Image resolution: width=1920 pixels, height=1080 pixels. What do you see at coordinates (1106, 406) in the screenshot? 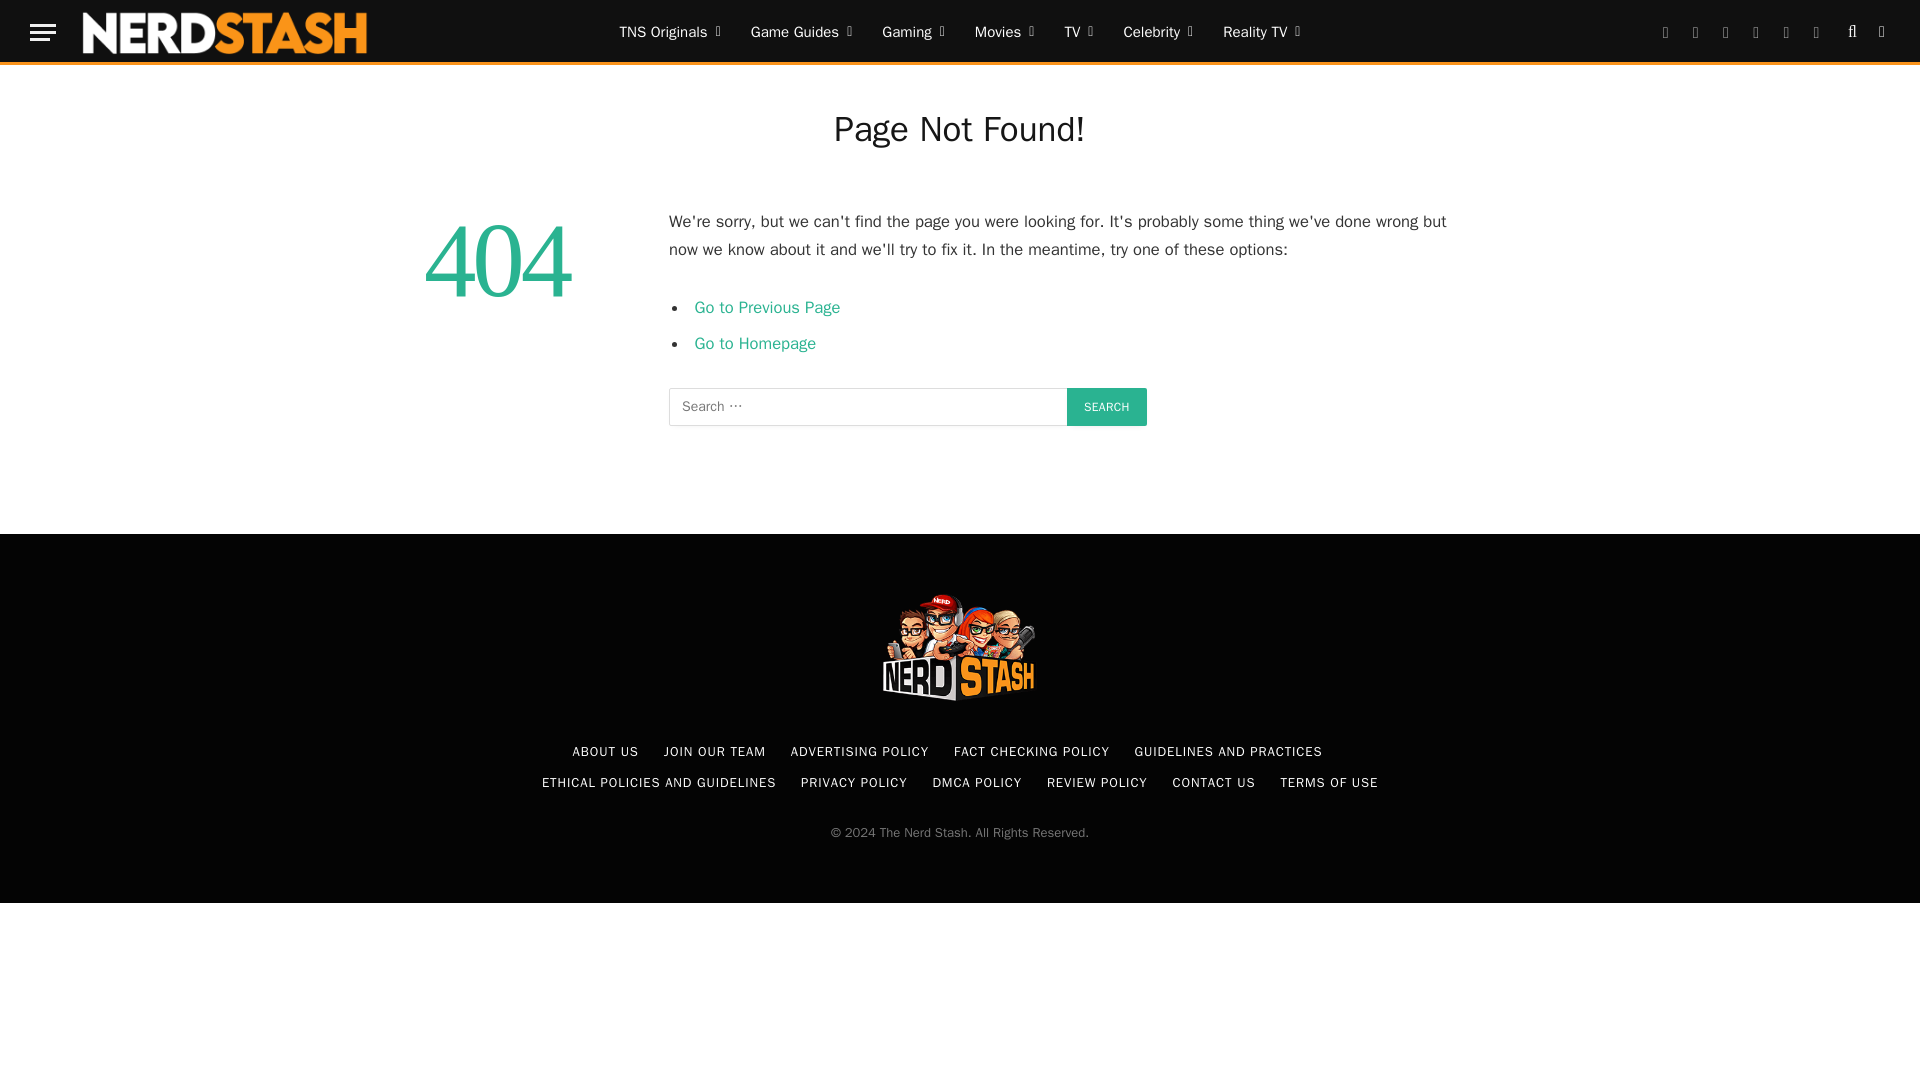
I see `Search` at bounding box center [1106, 406].